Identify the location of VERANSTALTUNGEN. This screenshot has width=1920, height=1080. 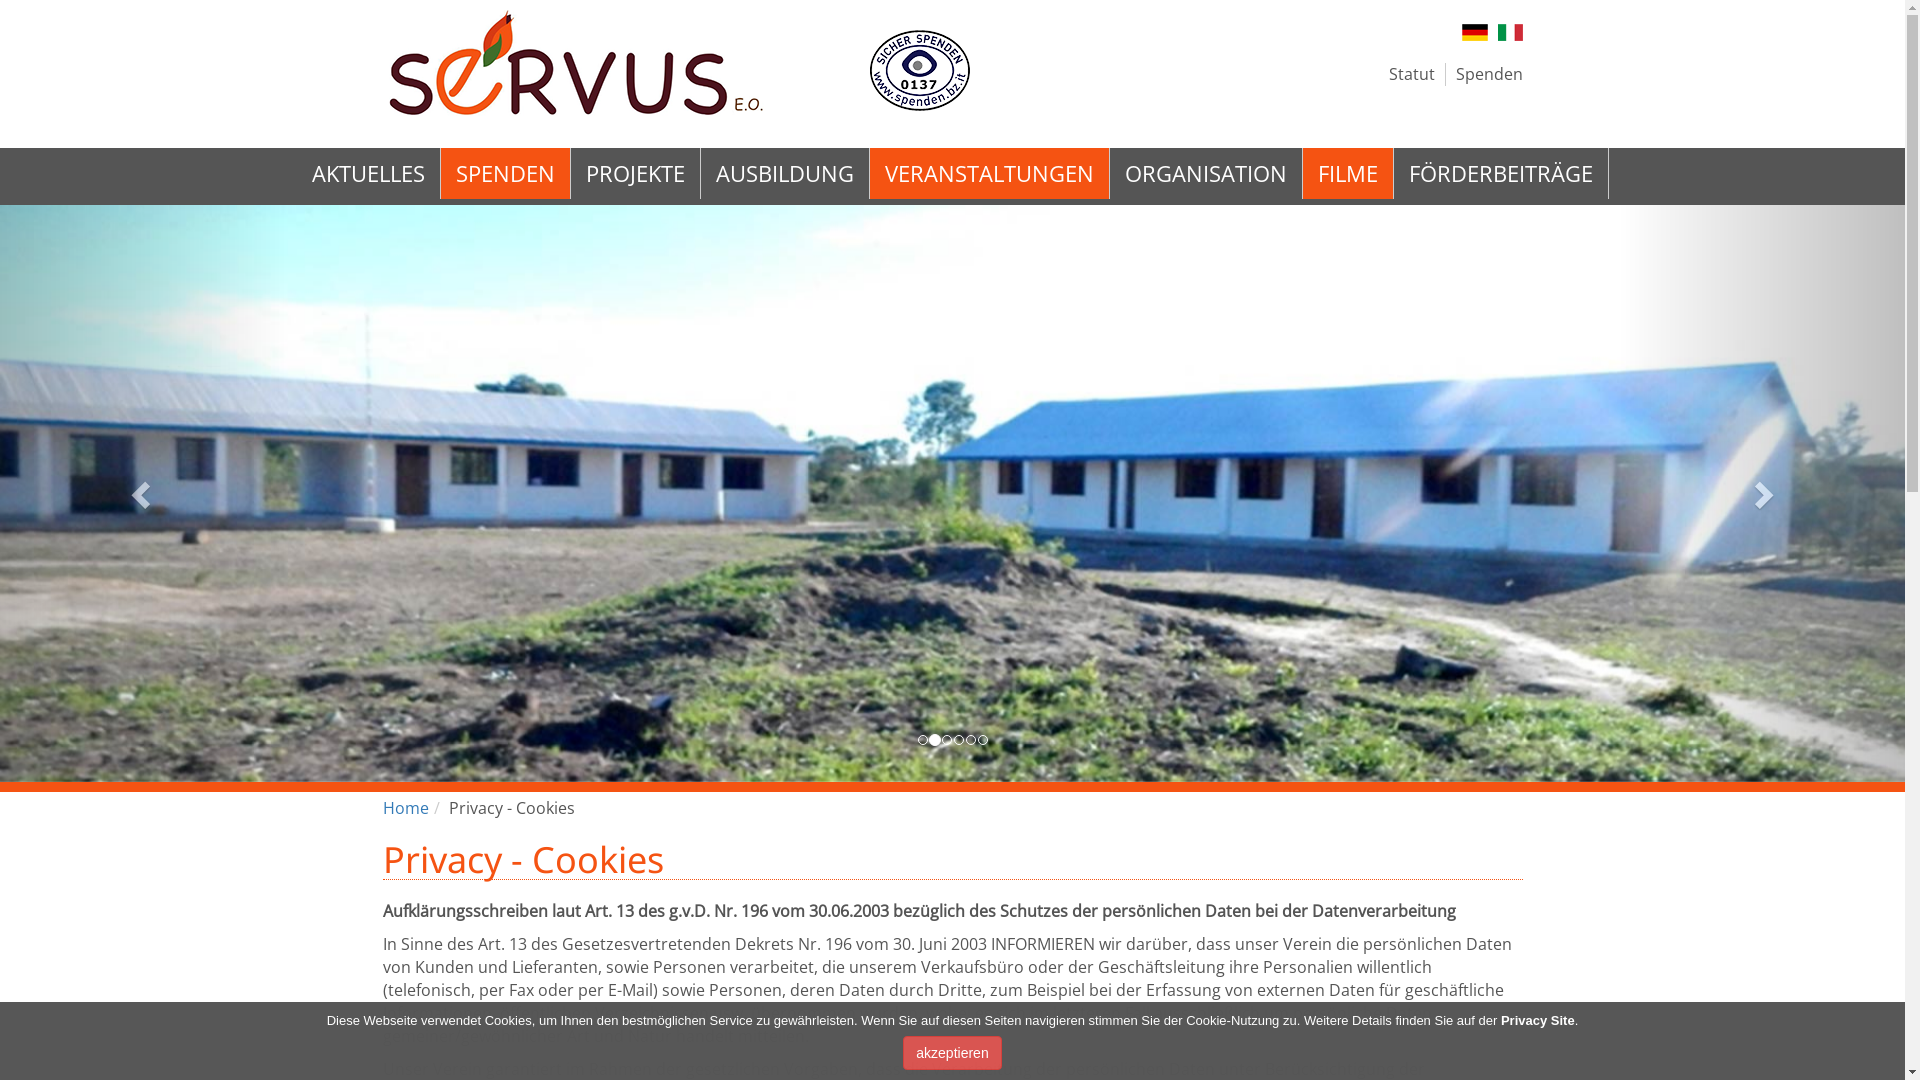
(990, 174).